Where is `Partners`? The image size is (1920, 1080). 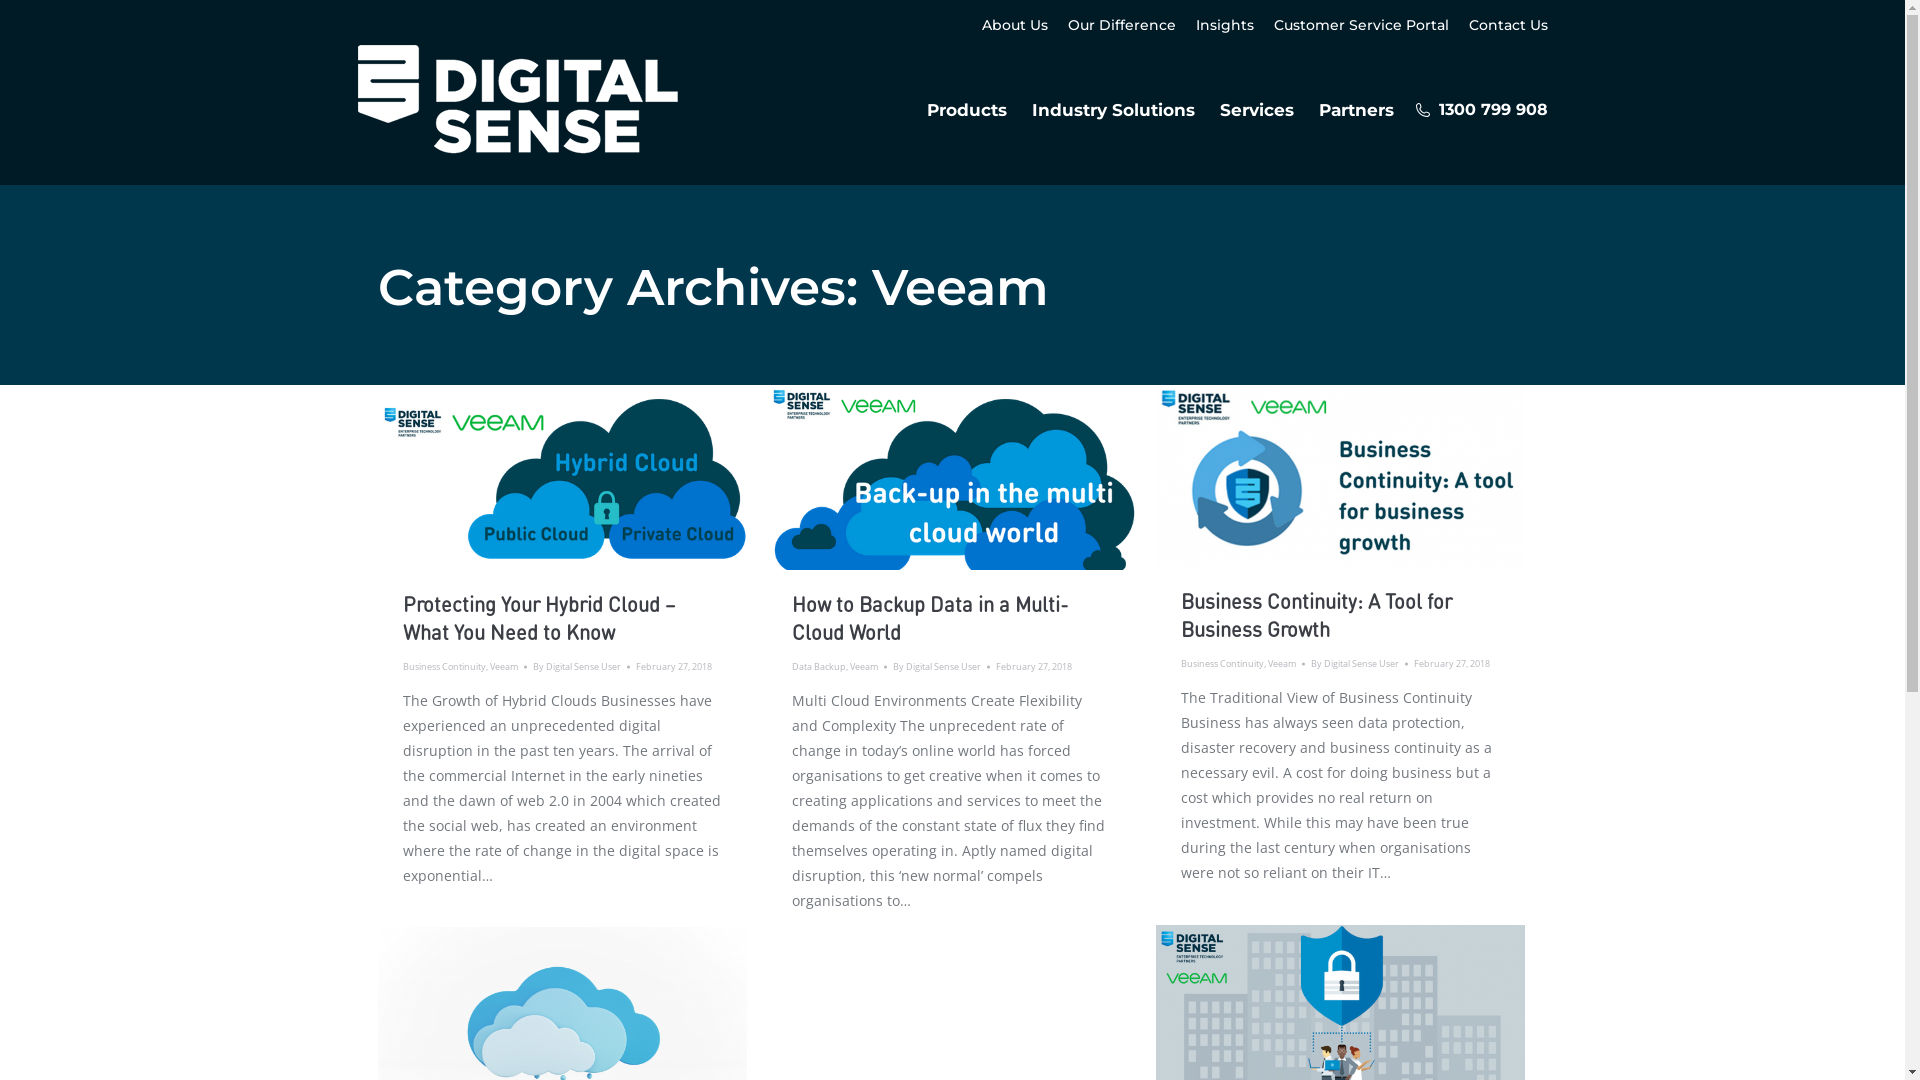
Partners is located at coordinates (1356, 110).